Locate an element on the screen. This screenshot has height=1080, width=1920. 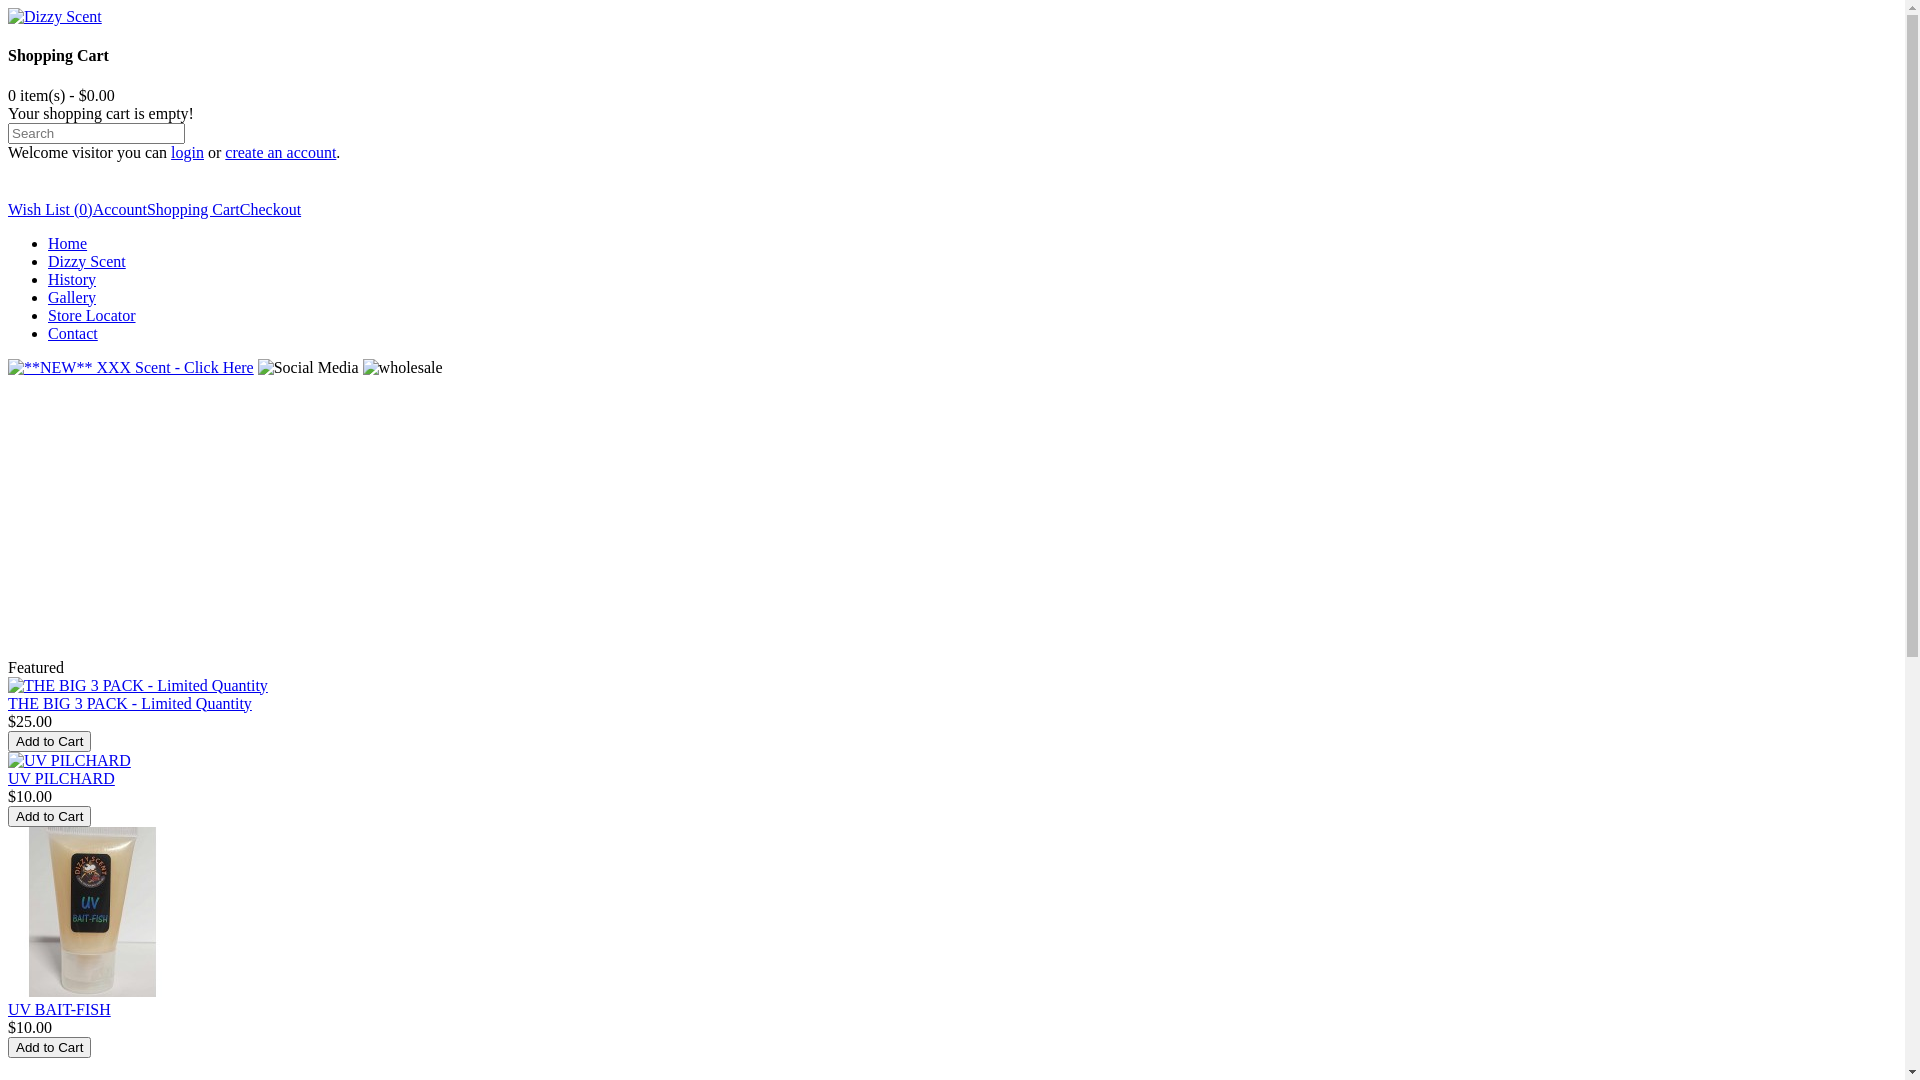
Dizzy Scent is located at coordinates (55, 17).